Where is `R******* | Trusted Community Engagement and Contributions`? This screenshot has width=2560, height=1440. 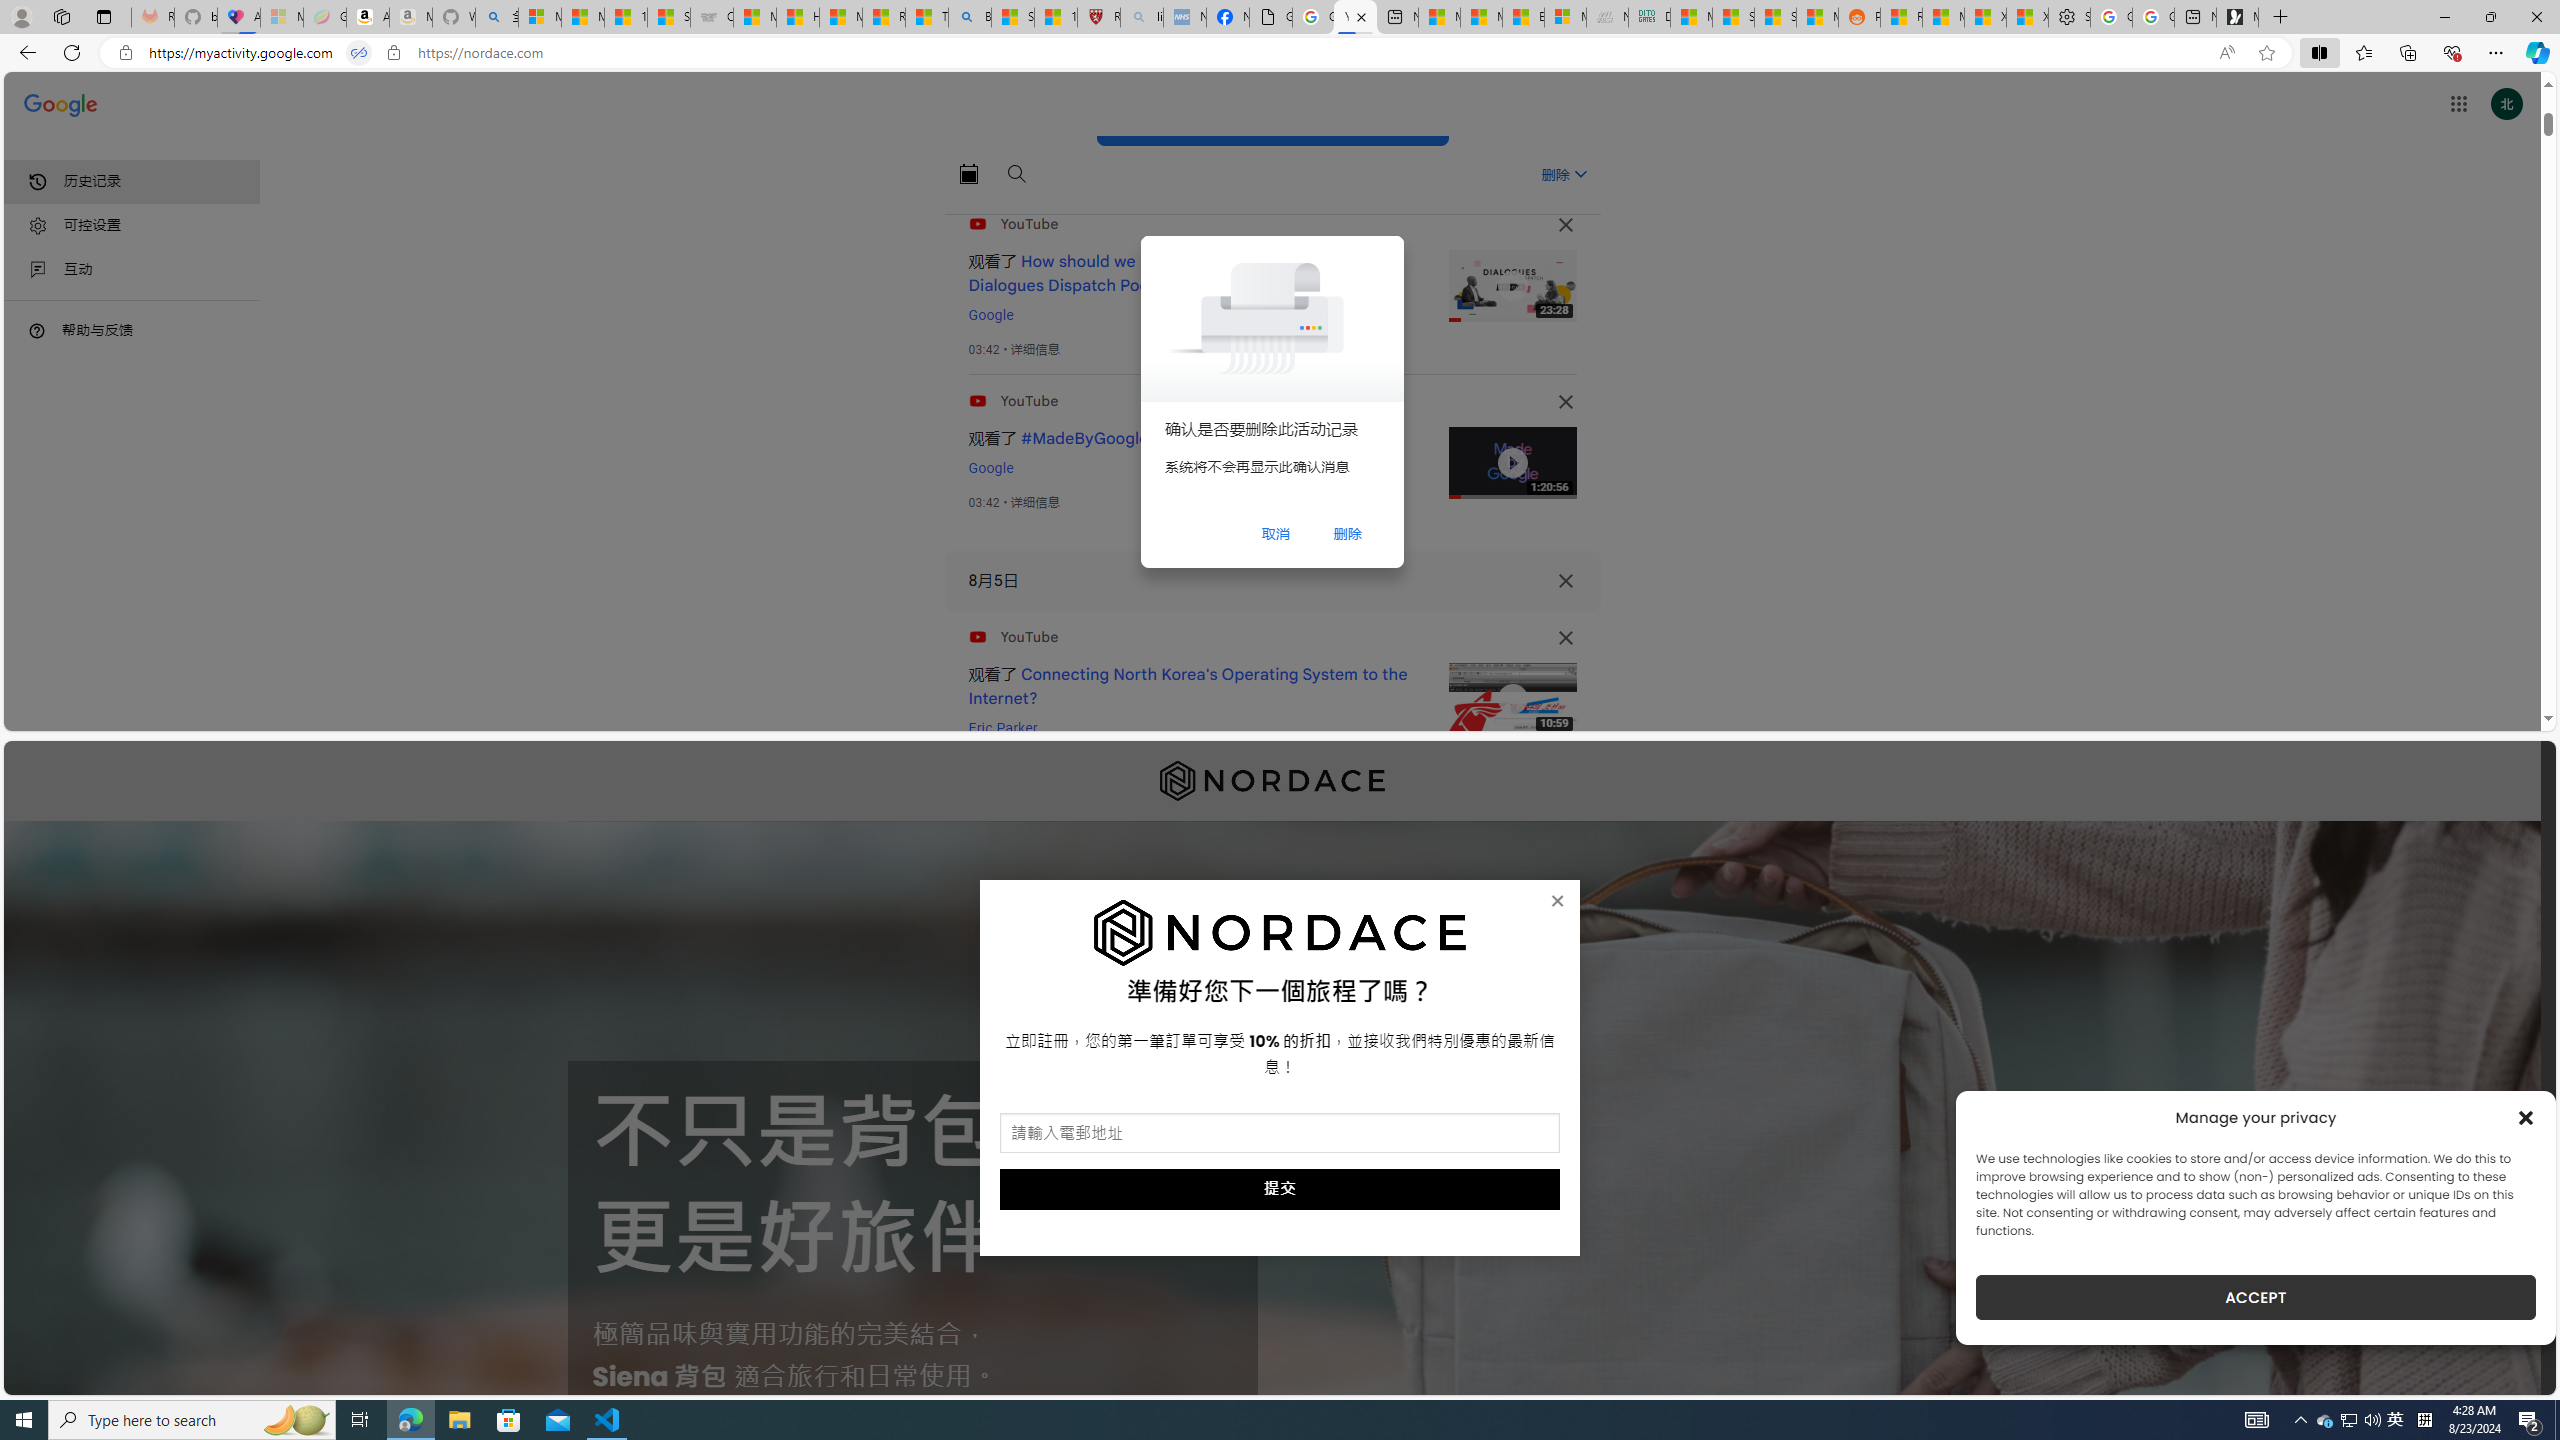 R******* | Trusted Community Engagement and Contributions is located at coordinates (1900, 17).